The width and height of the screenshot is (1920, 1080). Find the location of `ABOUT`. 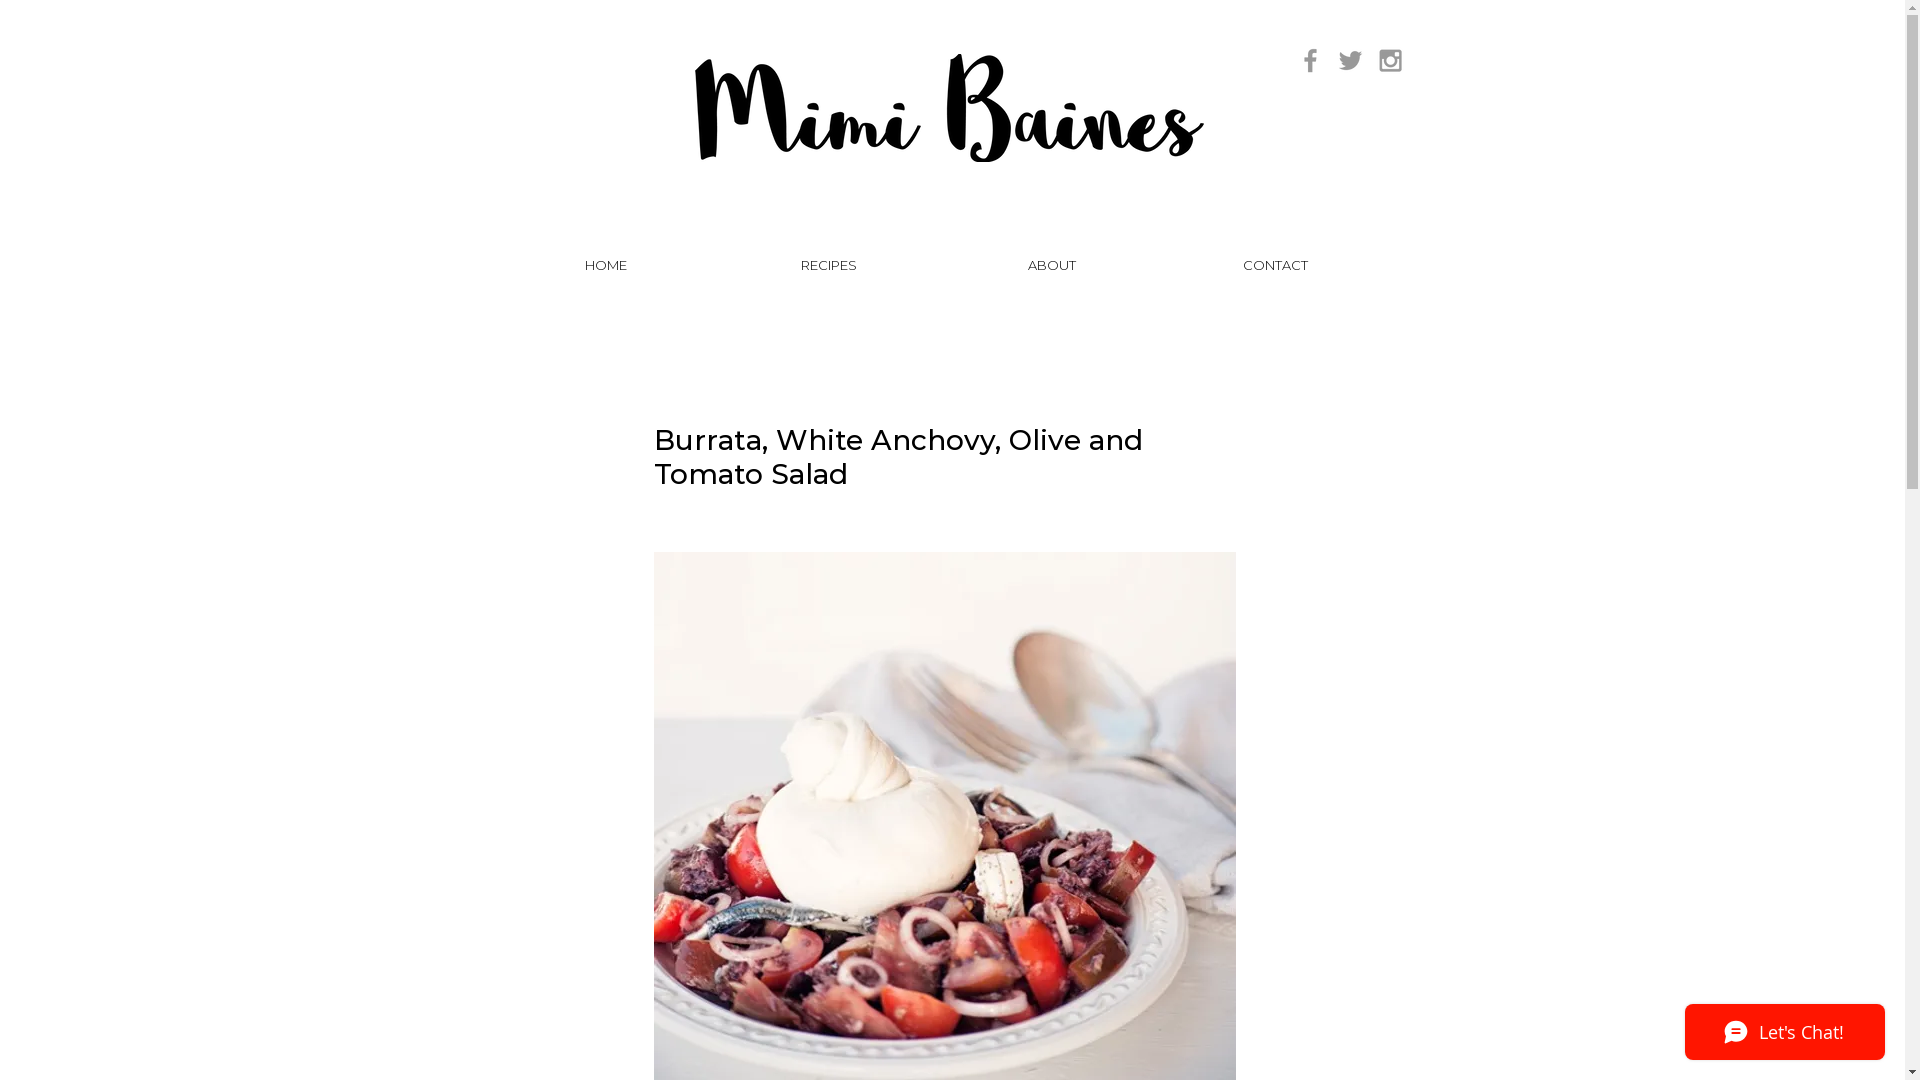

ABOUT is located at coordinates (1052, 265).